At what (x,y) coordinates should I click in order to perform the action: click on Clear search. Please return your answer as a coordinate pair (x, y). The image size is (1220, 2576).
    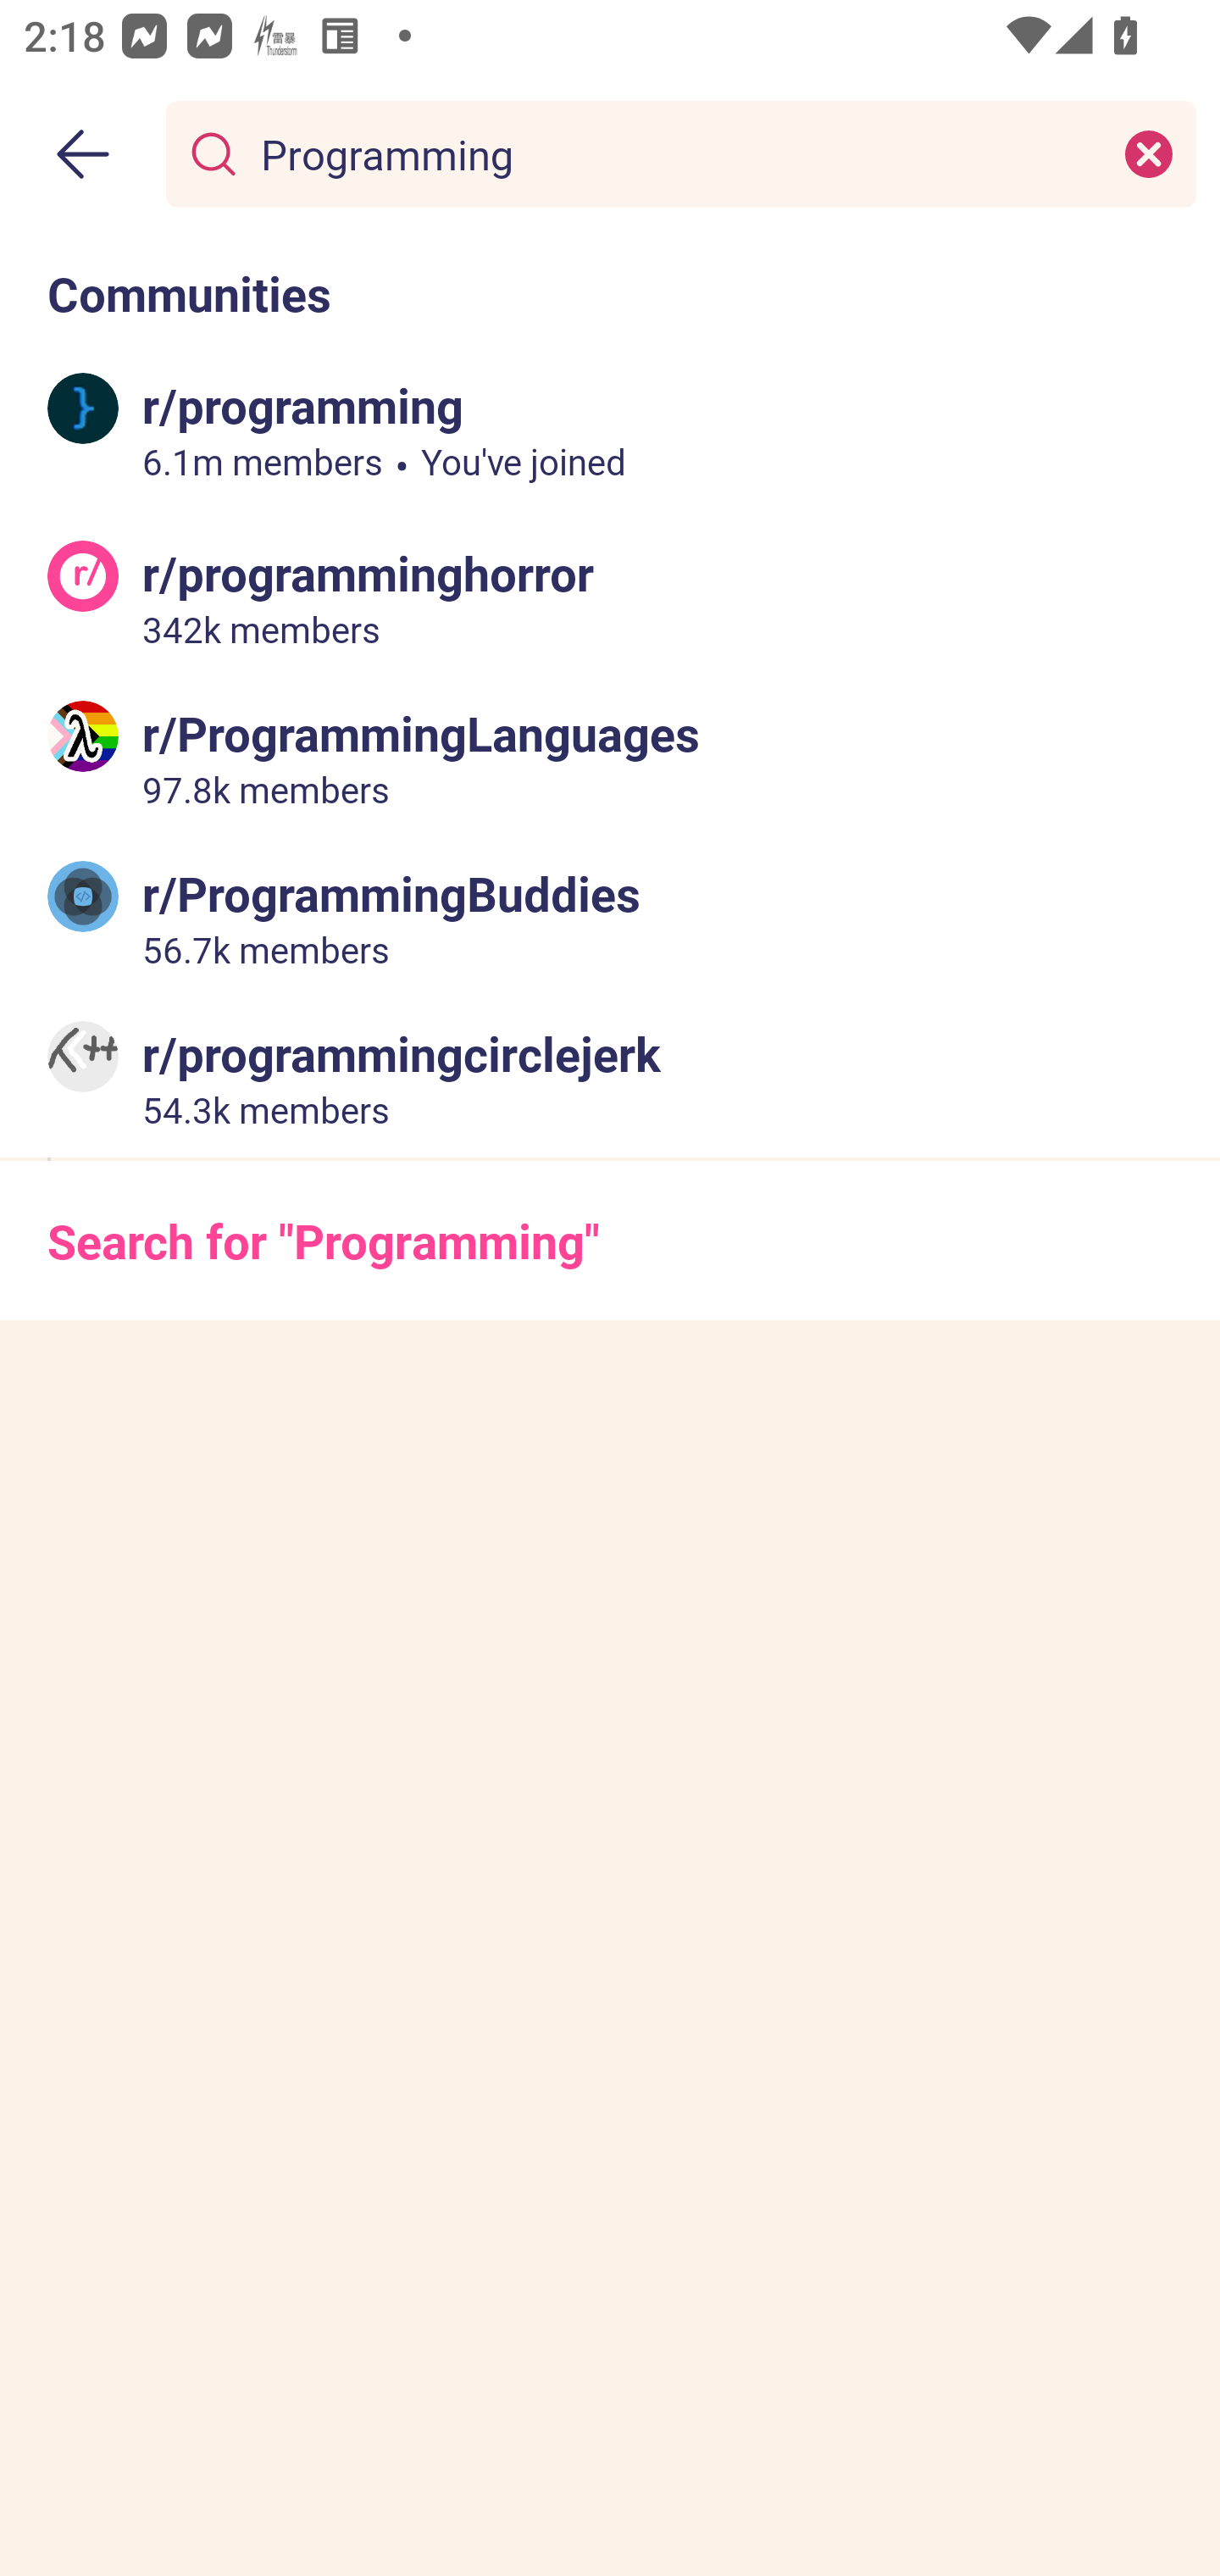
    Looking at the image, I should click on (1149, 153).